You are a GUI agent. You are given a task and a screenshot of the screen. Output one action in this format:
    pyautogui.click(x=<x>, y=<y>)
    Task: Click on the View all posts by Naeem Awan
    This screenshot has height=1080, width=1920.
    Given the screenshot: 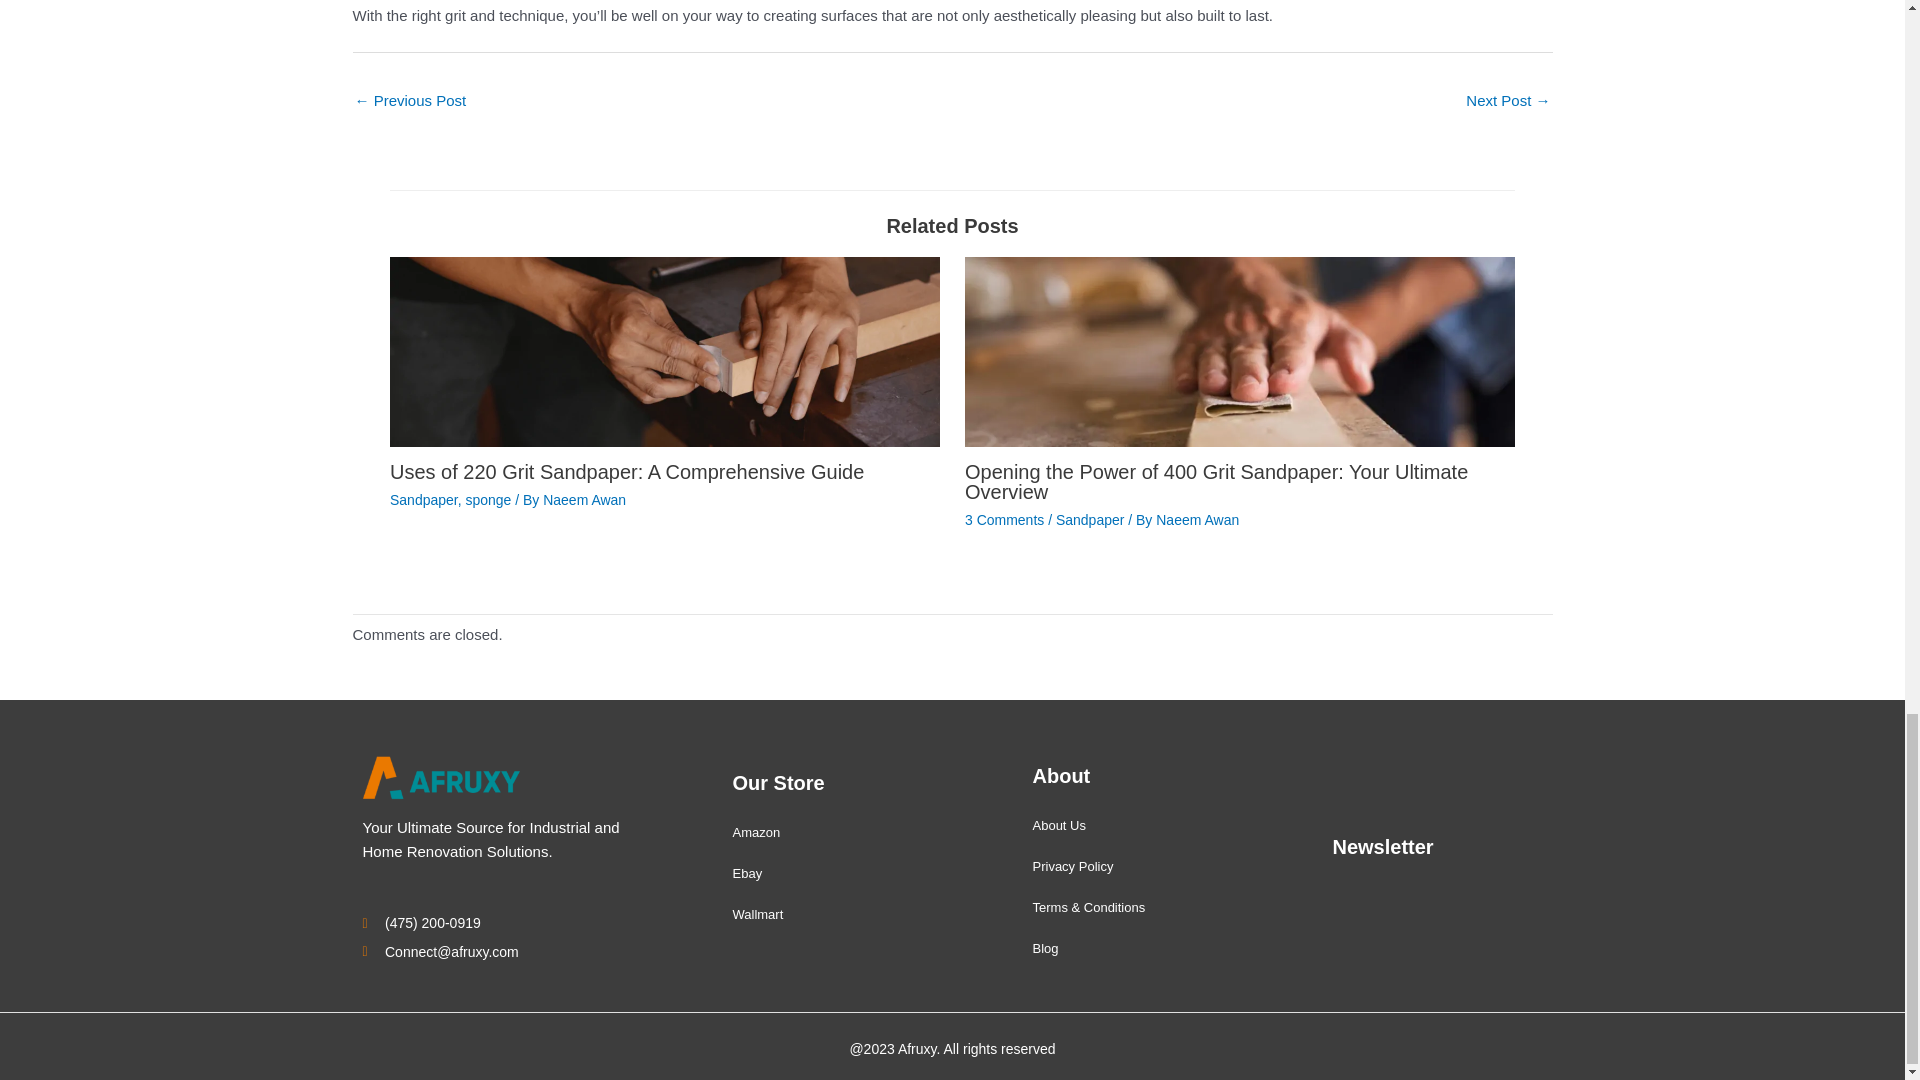 What is the action you would take?
    pyautogui.click(x=584, y=500)
    